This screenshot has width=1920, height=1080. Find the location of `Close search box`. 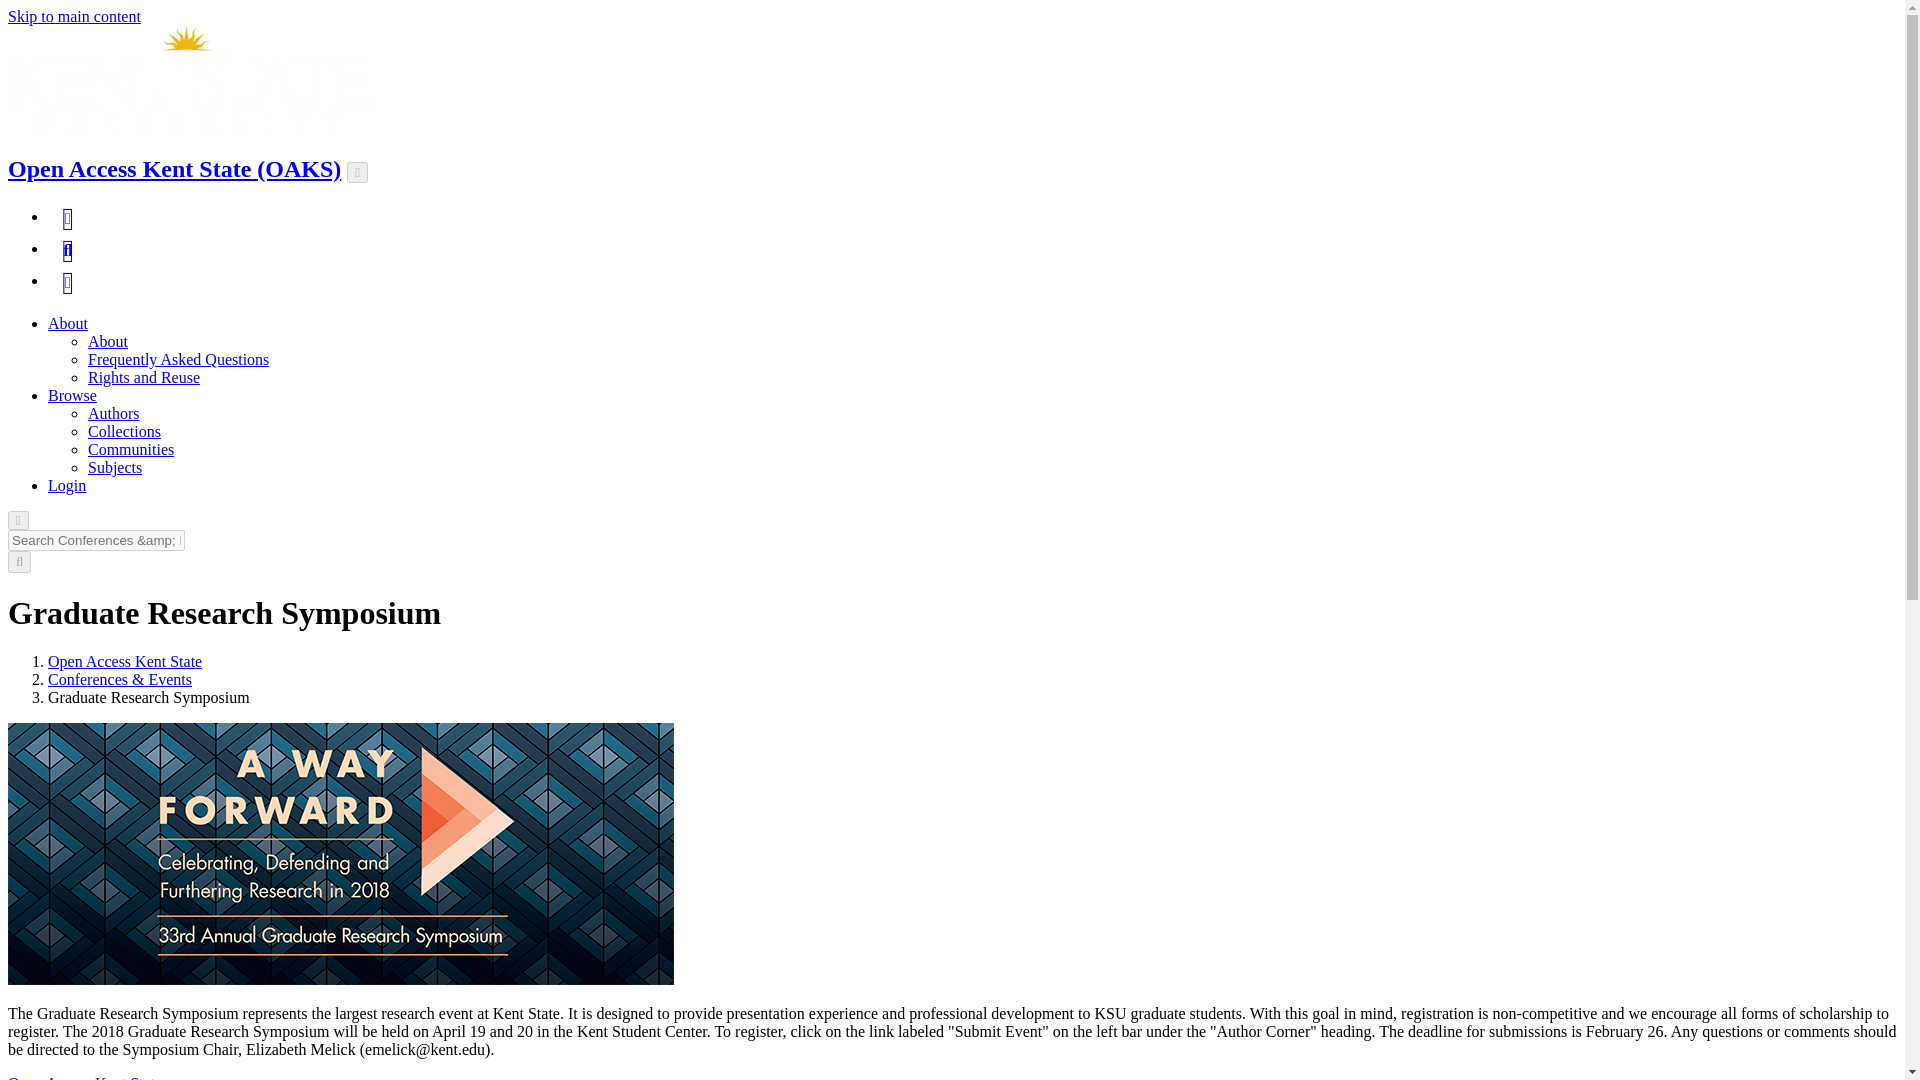

Close search box is located at coordinates (18, 520).